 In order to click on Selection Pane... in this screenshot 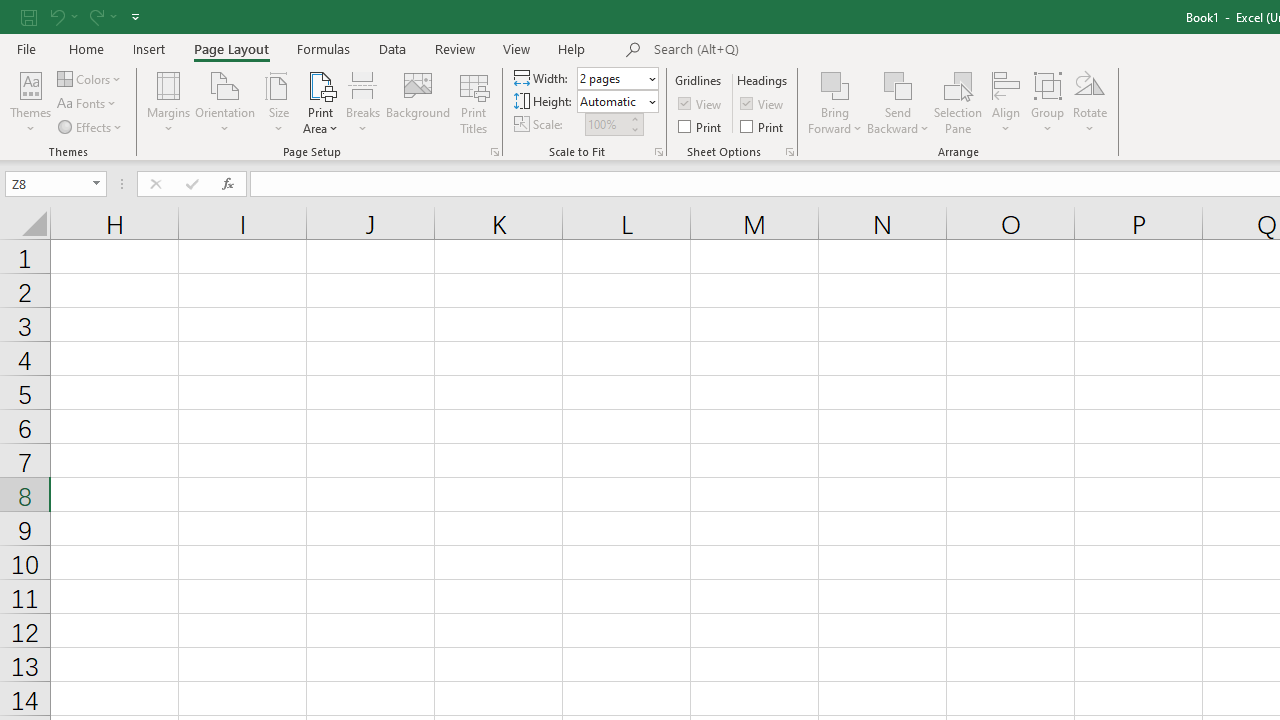, I will do `click(958, 102)`.